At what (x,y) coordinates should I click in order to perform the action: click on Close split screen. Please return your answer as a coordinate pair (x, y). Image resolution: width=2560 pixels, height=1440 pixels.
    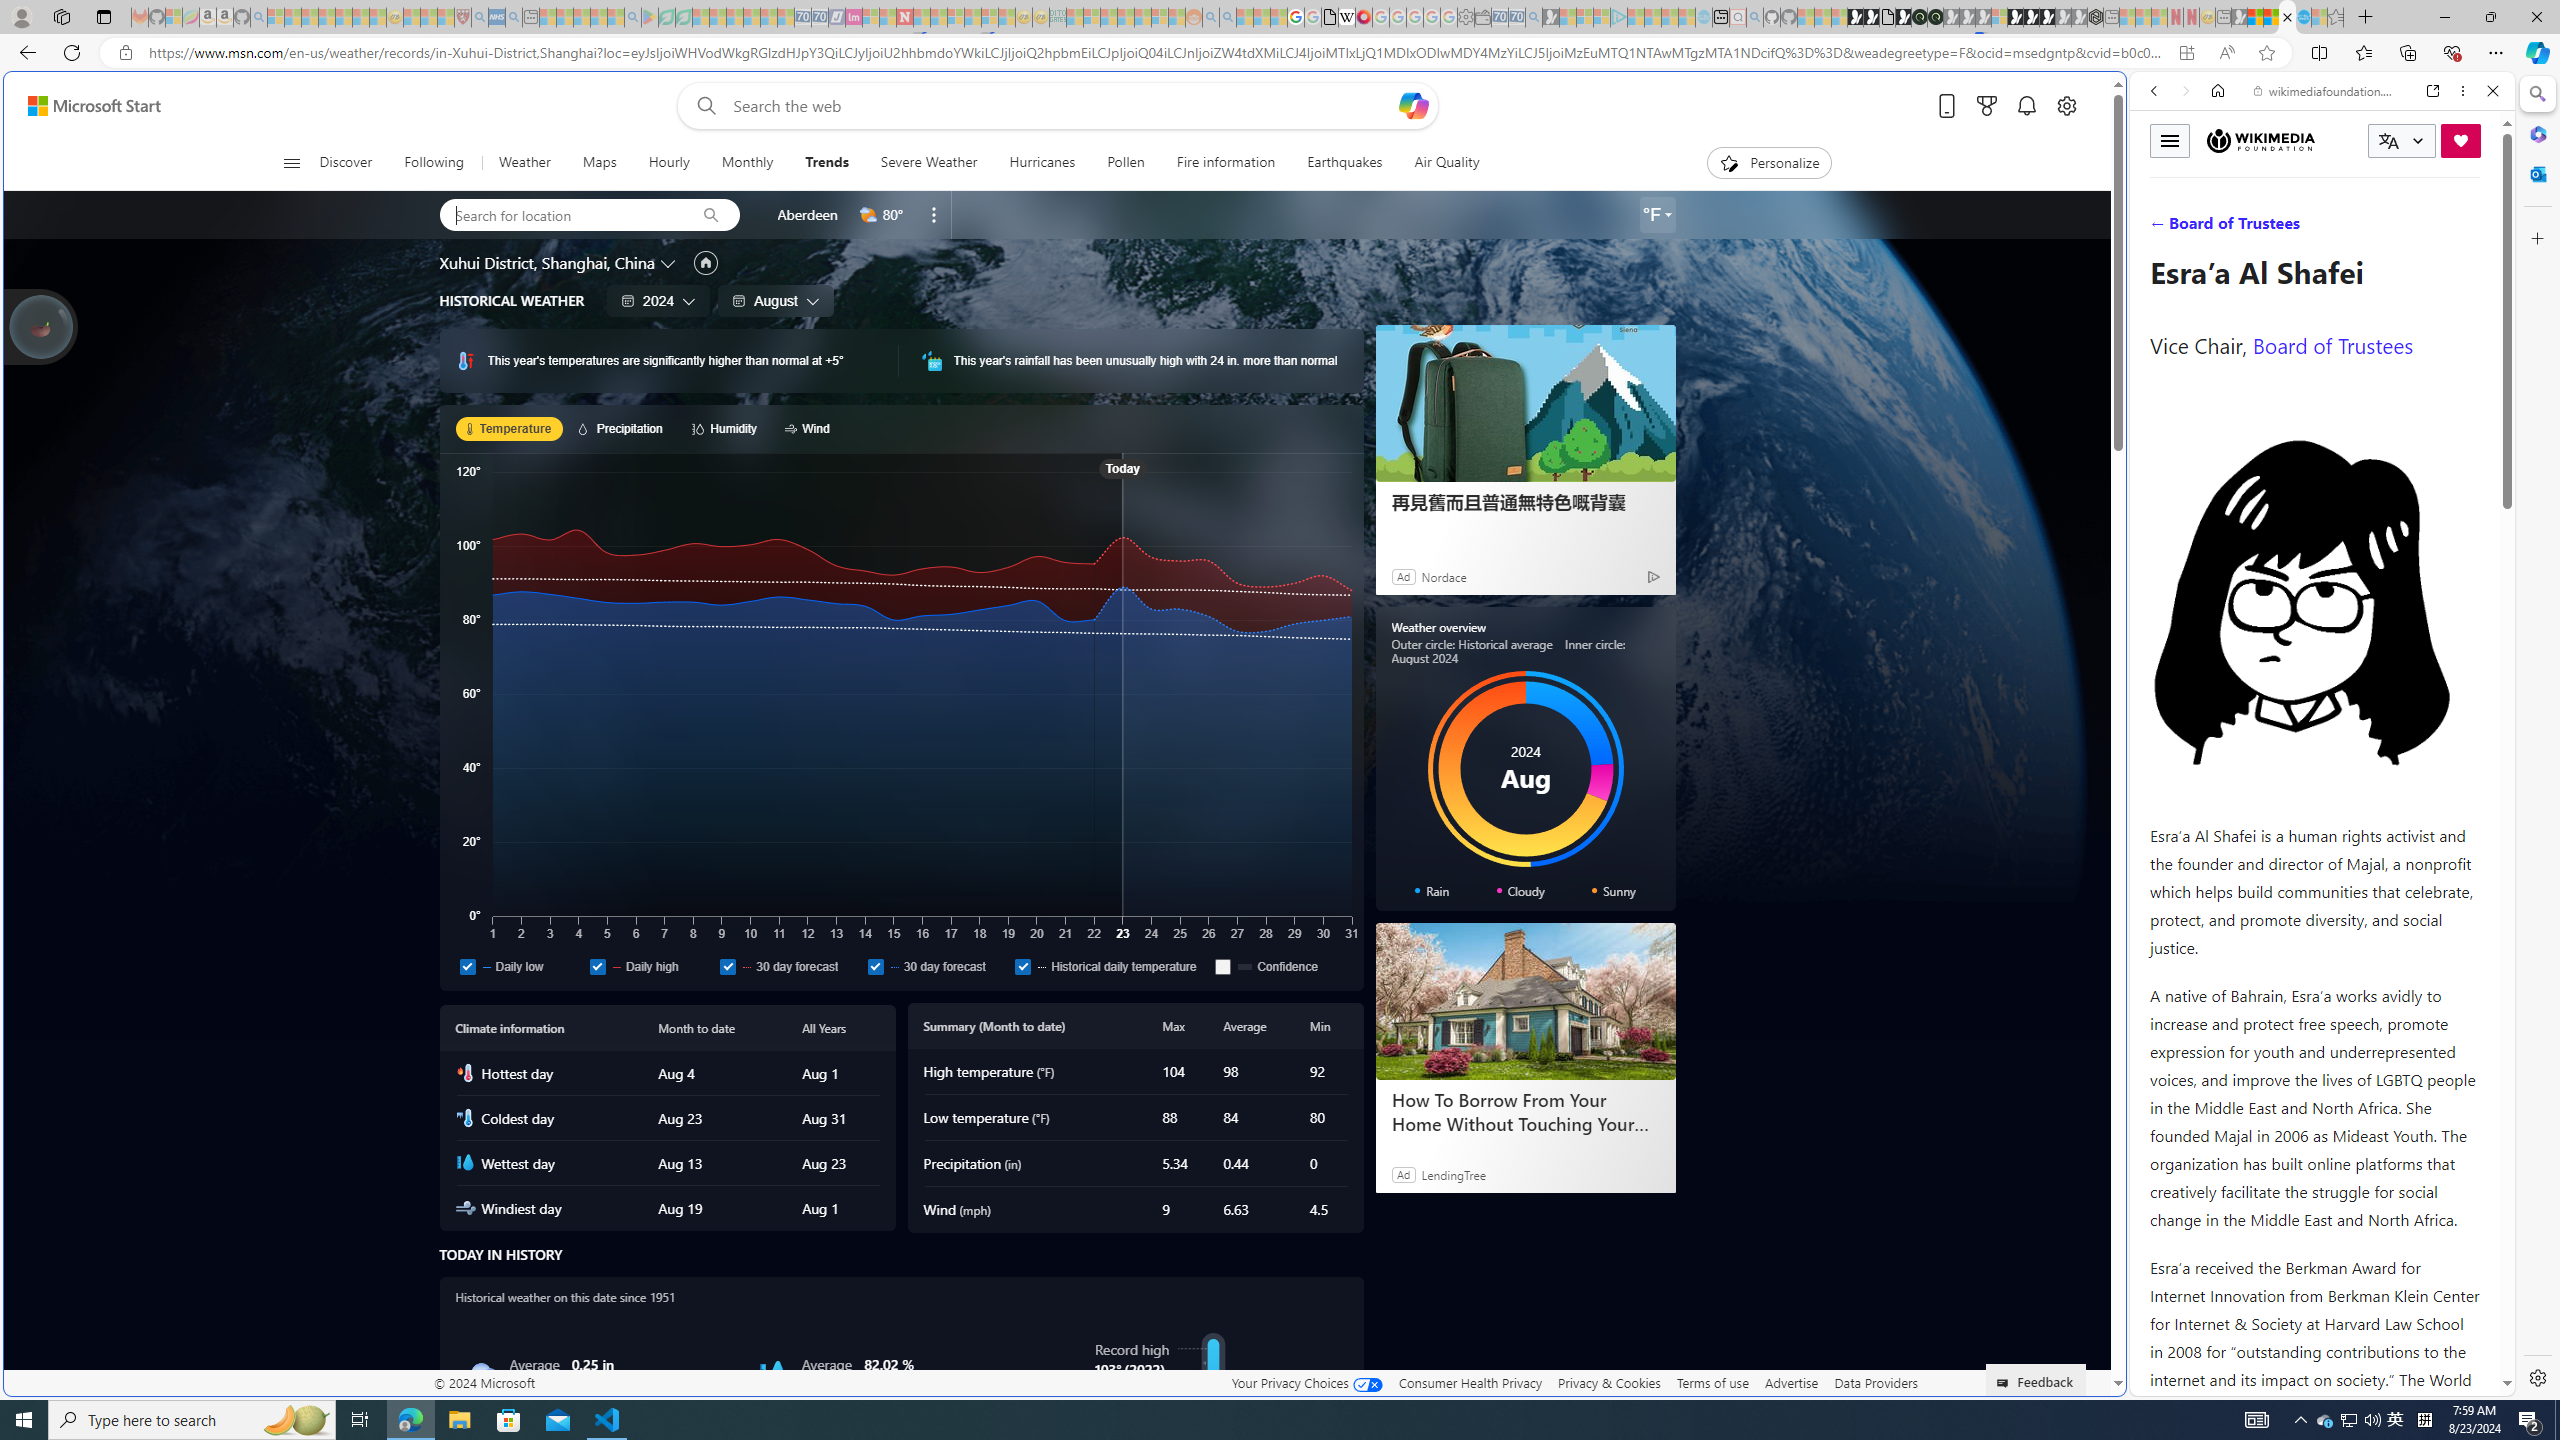
    Looking at the image, I should click on (2124, 101).